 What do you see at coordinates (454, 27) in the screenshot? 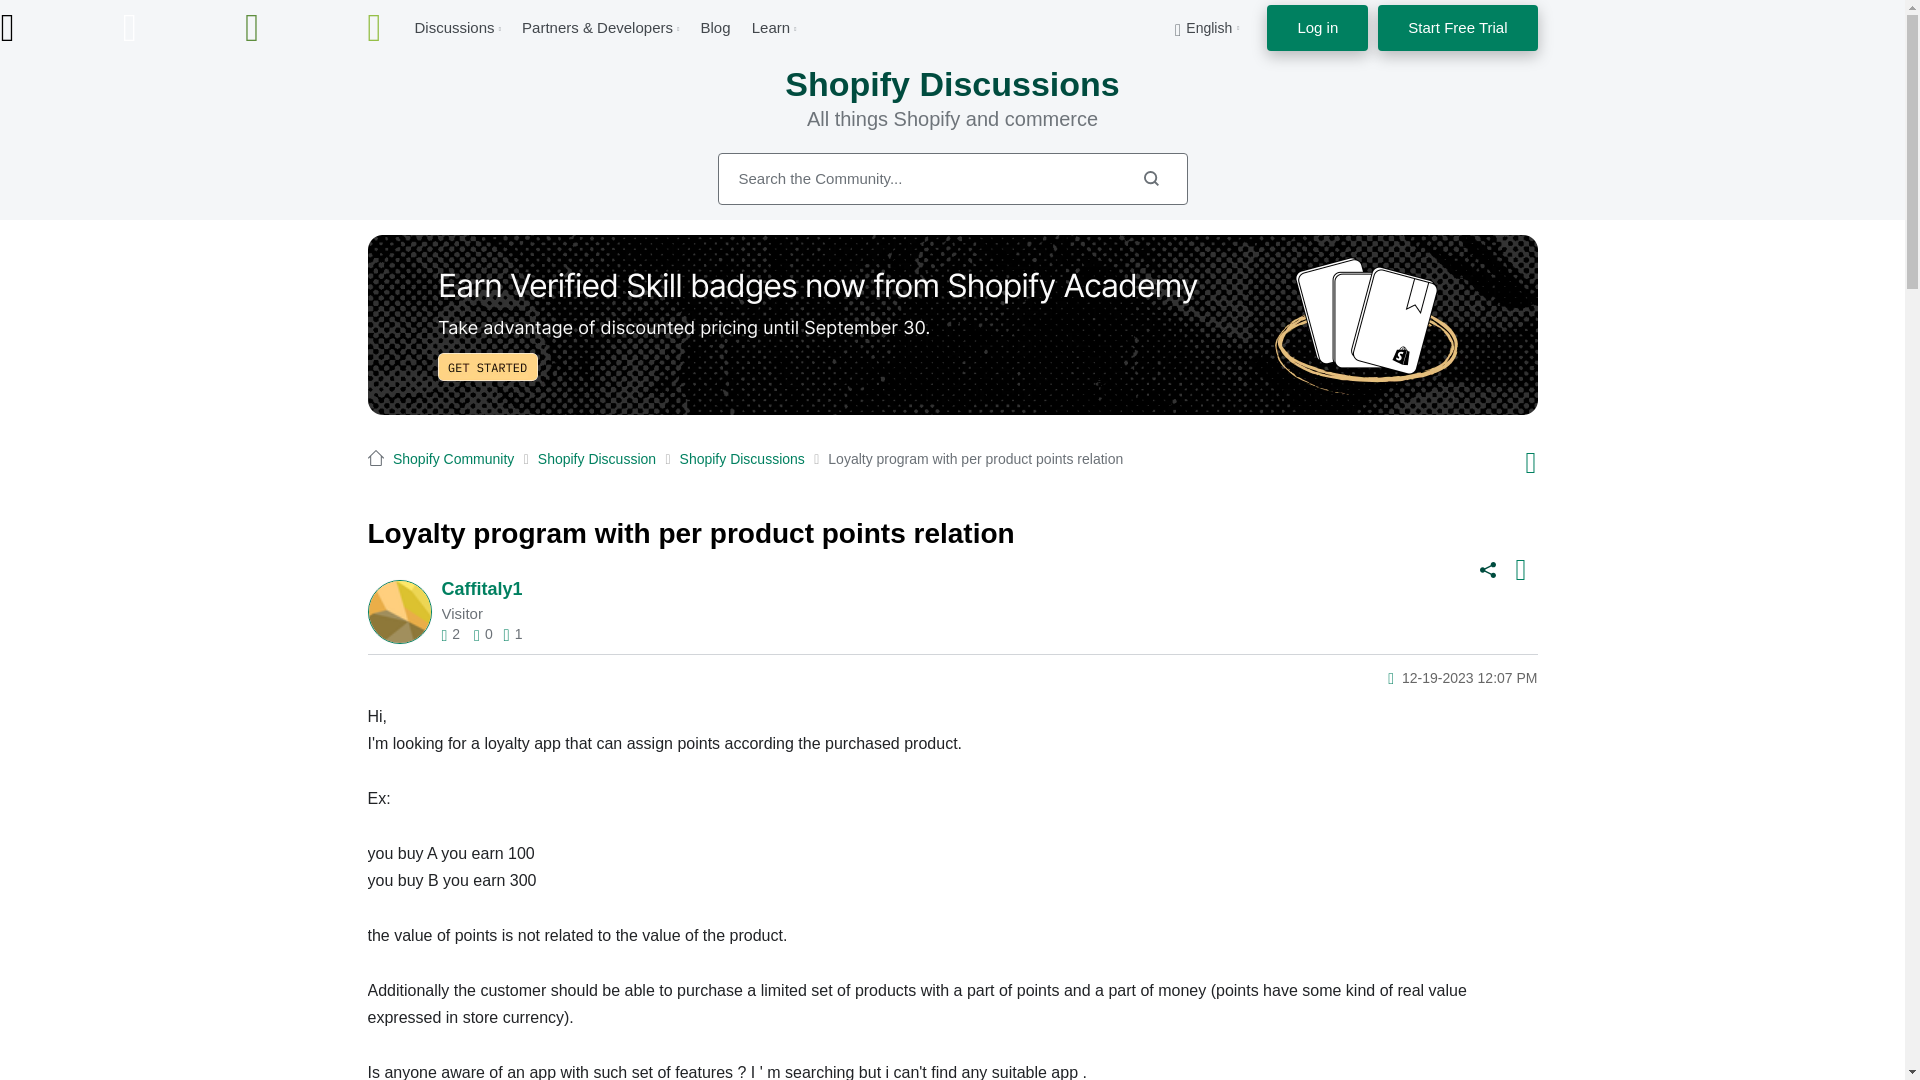
I see `Discussions` at bounding box center [454, 27].